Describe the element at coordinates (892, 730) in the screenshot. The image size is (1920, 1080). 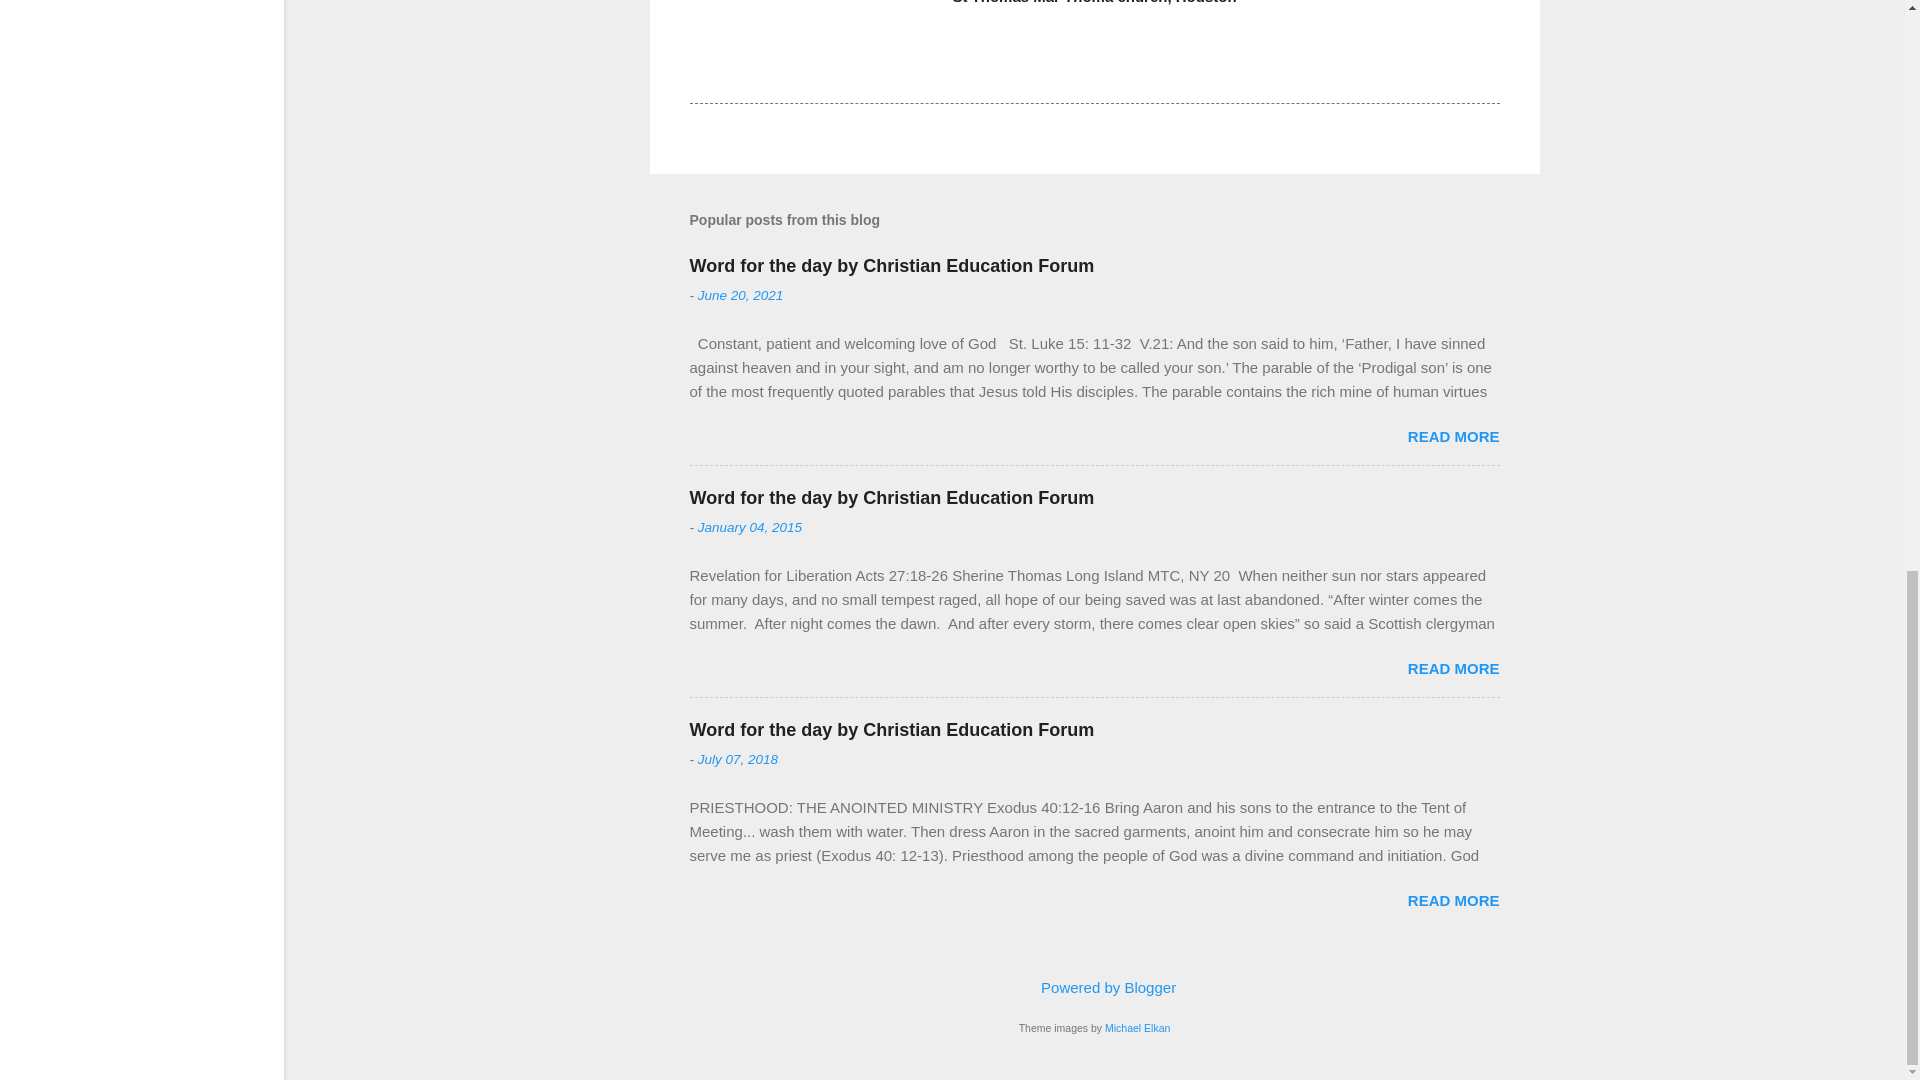
I see `Word for the day by Christian Education Forum` at that location.